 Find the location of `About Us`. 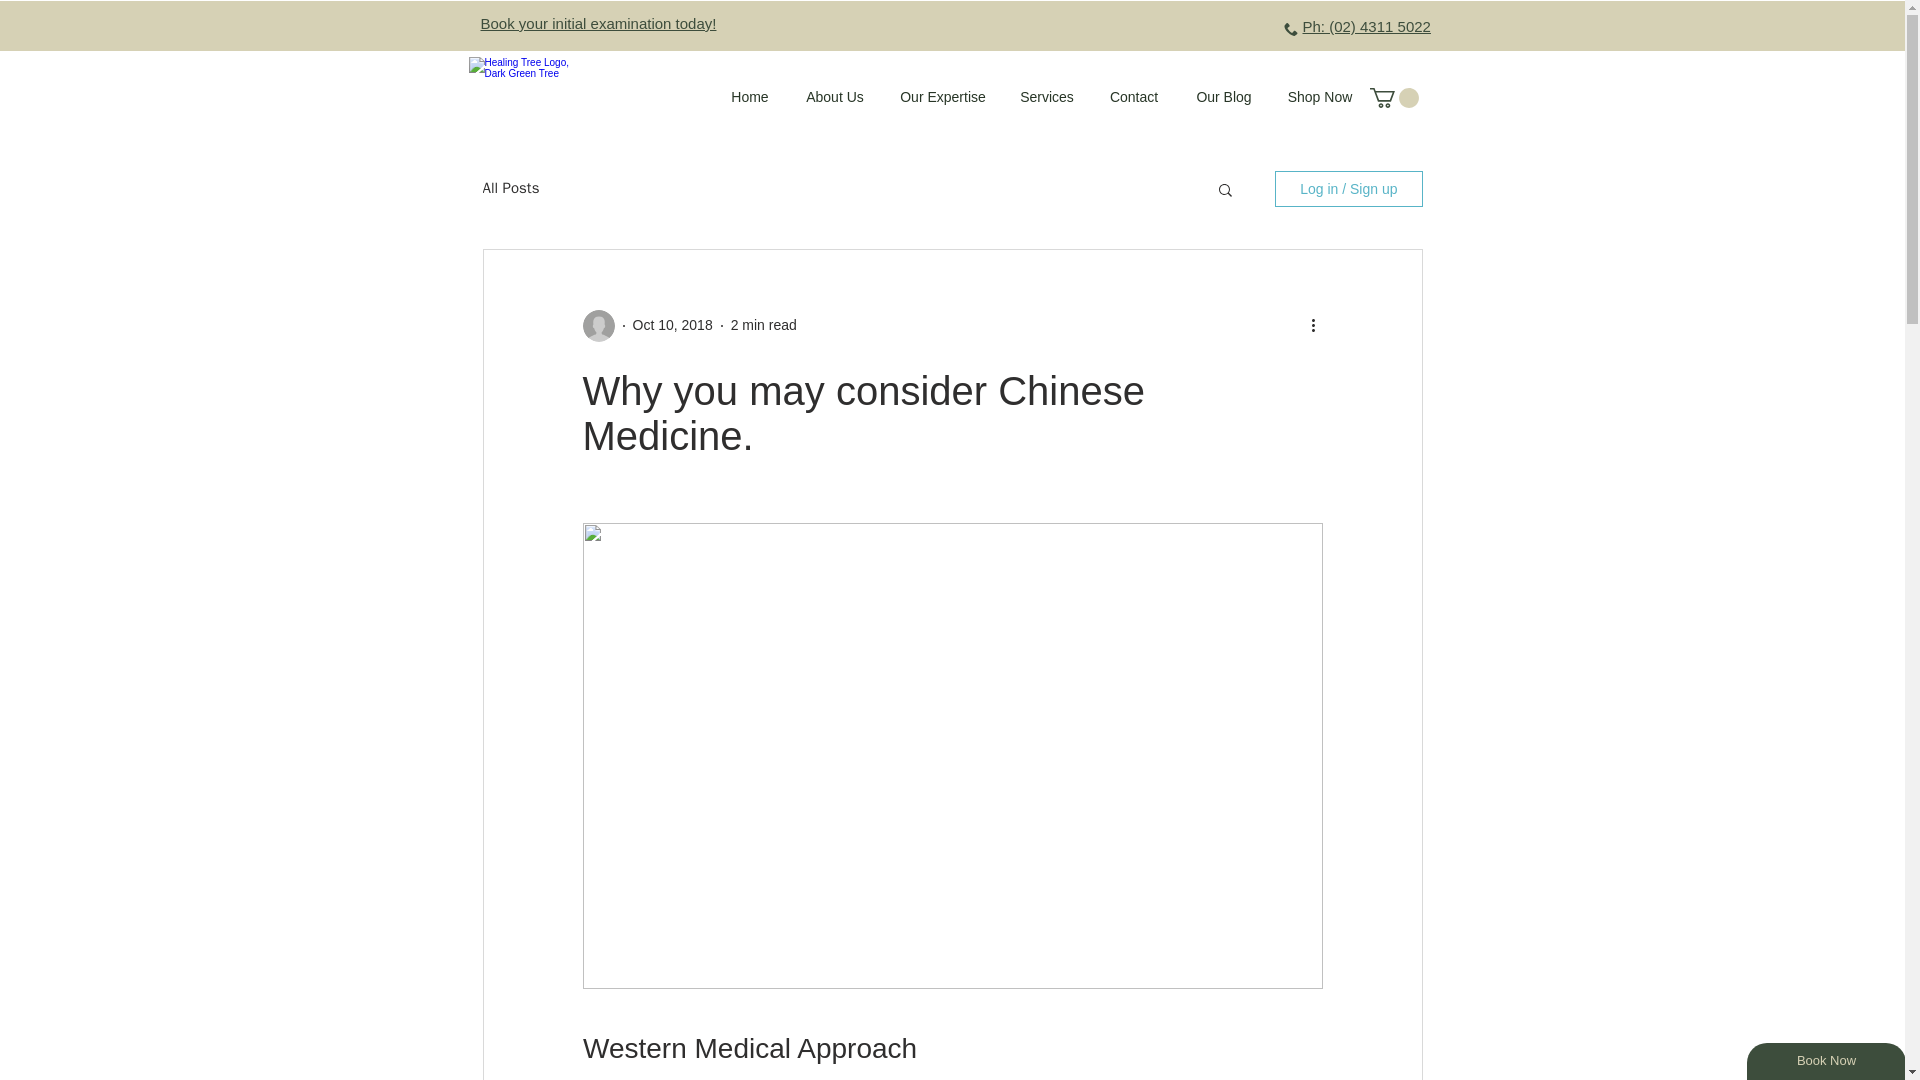

About Us is located at coordinates (835, 96).